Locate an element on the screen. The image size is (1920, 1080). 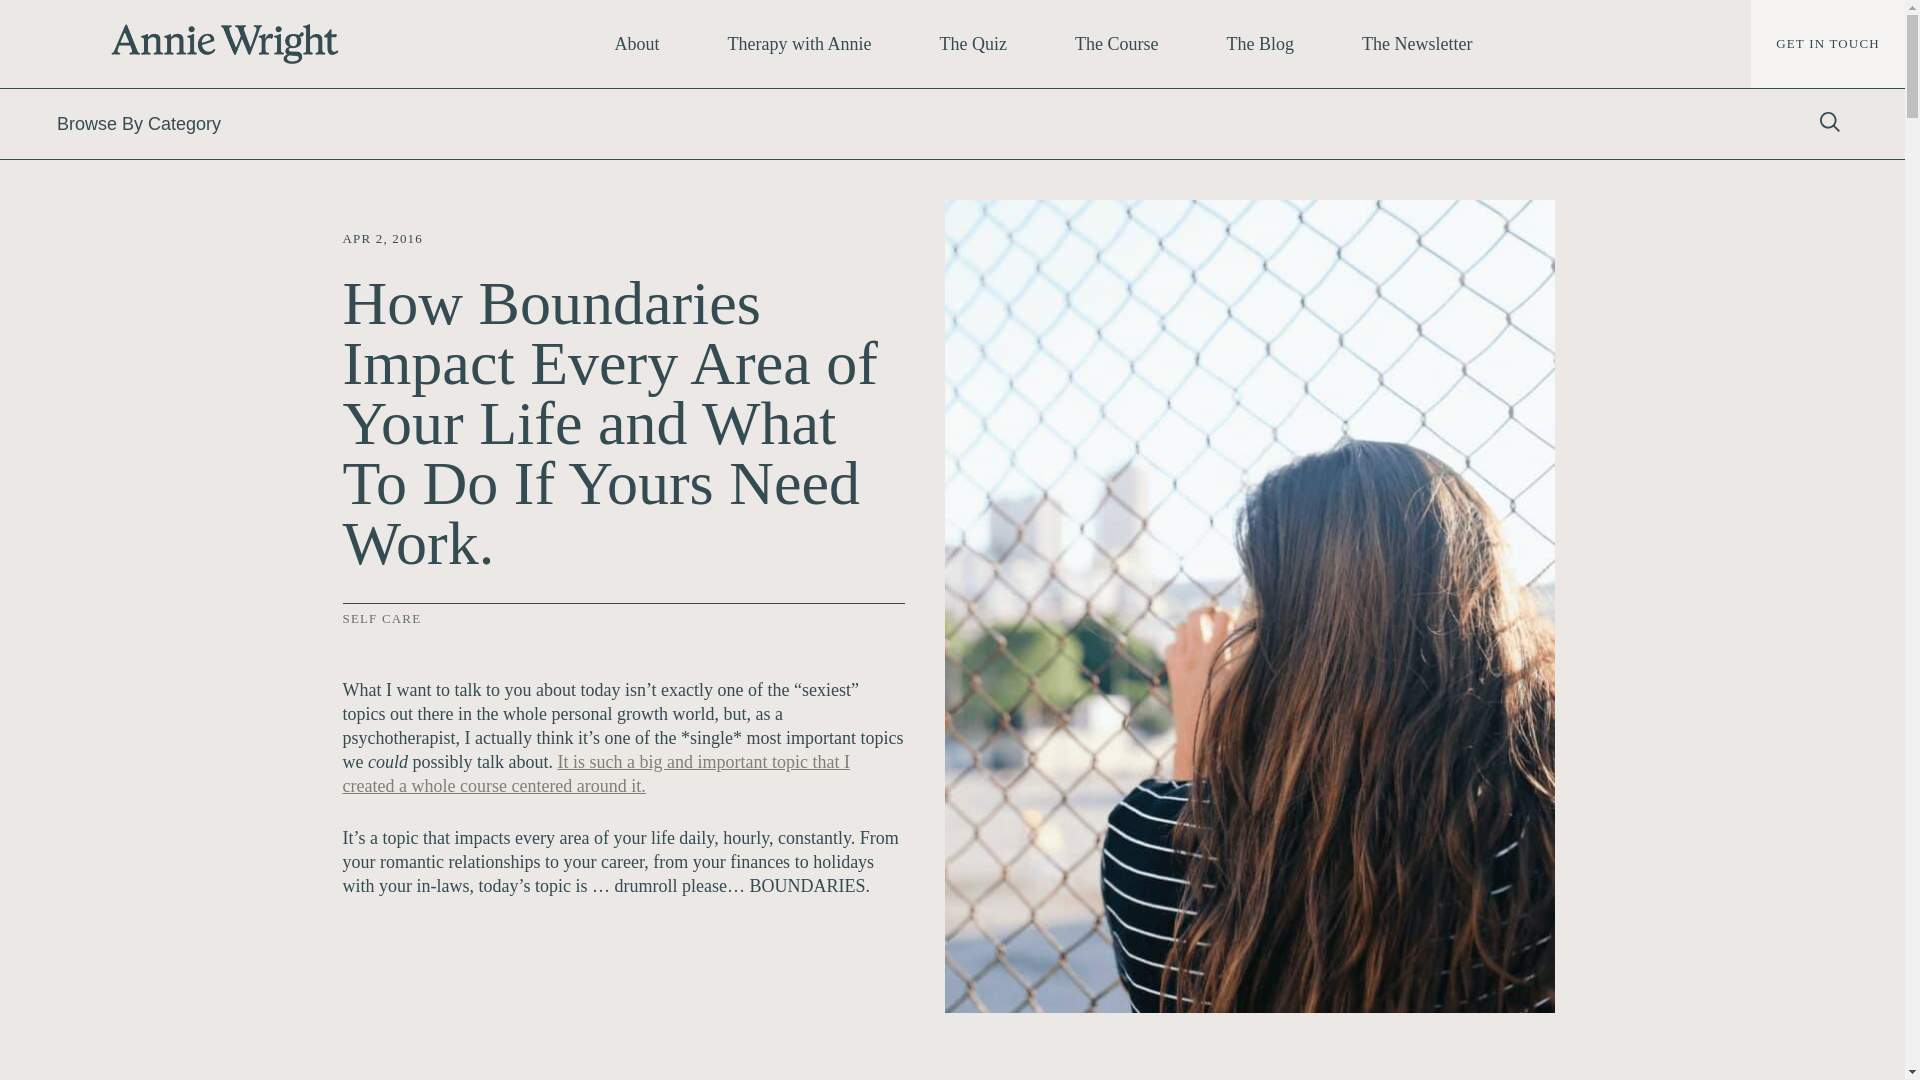
Therapy with Annie is located at coordinates (800, 44).